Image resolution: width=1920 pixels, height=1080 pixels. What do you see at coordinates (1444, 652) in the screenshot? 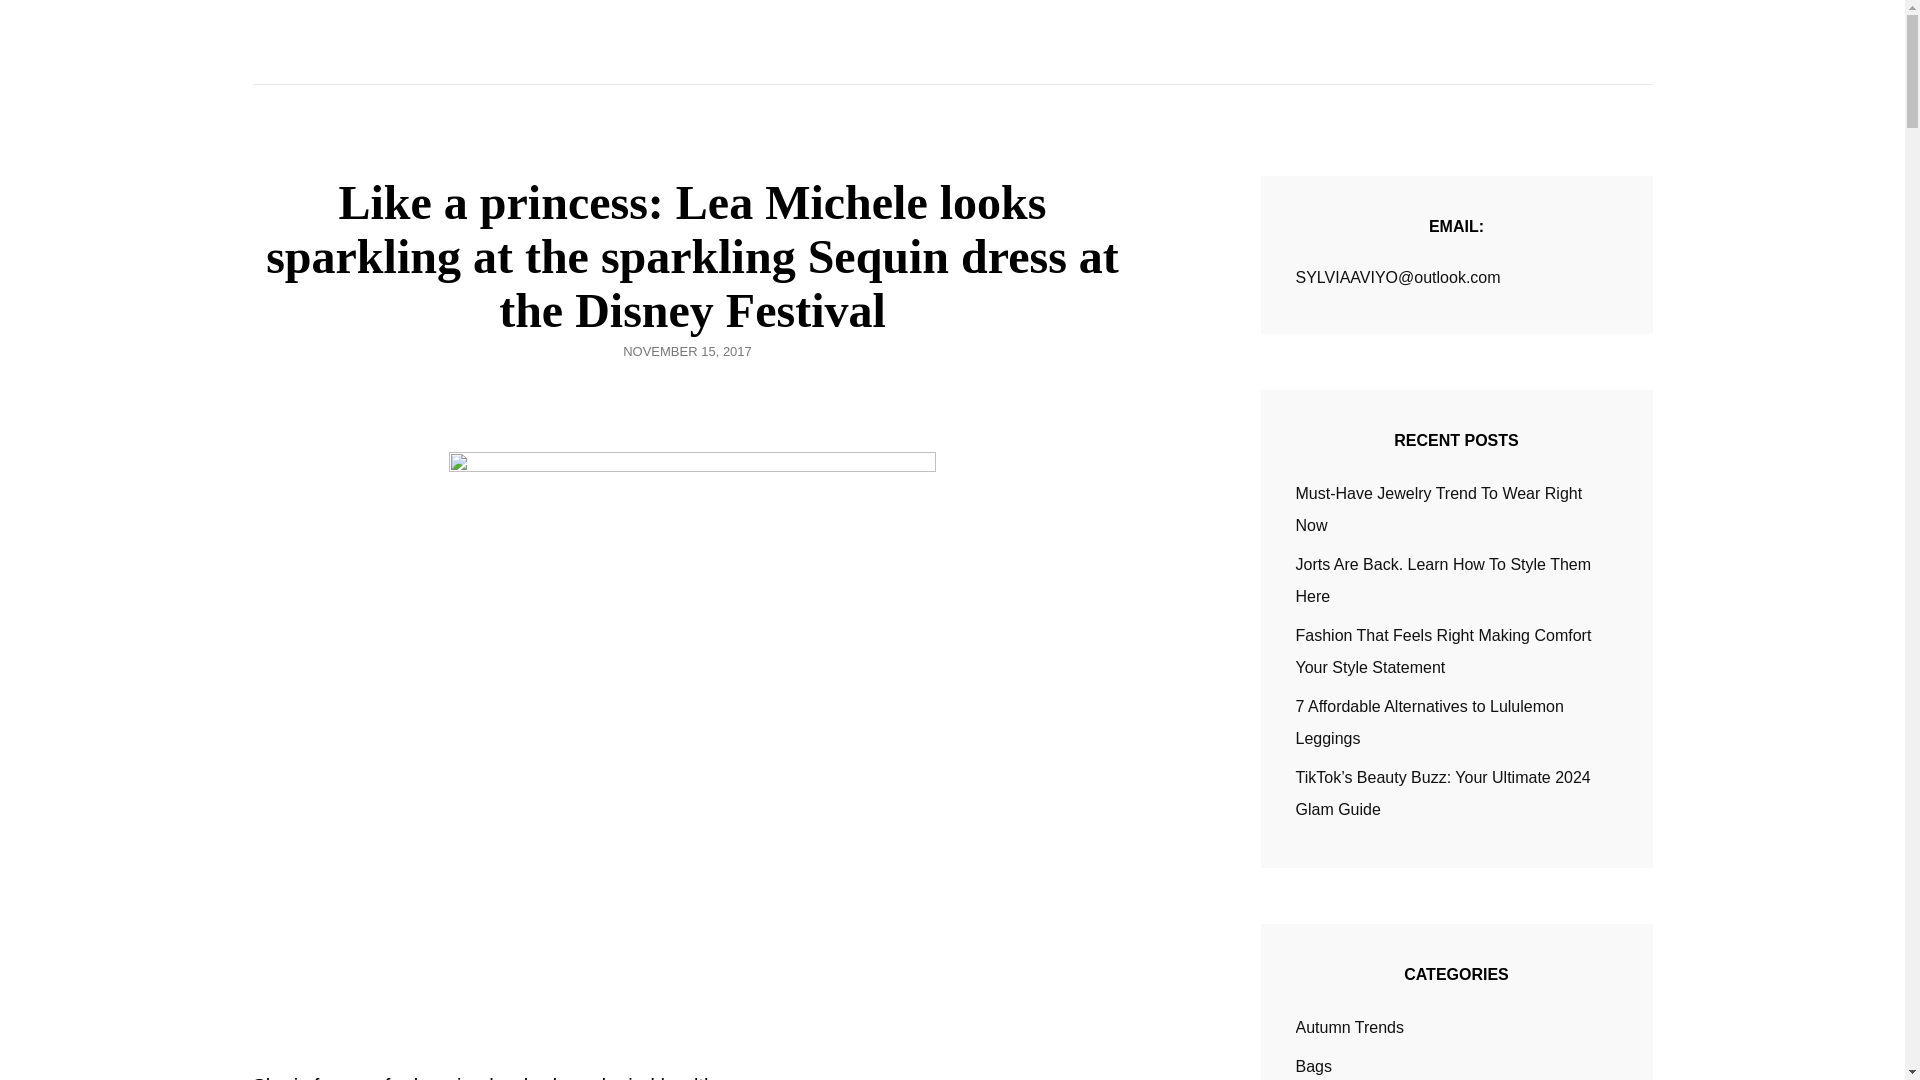
I see `Fashion That Feels Right Making Comfort Your Style Statement` at bounding box center [1444, 652].